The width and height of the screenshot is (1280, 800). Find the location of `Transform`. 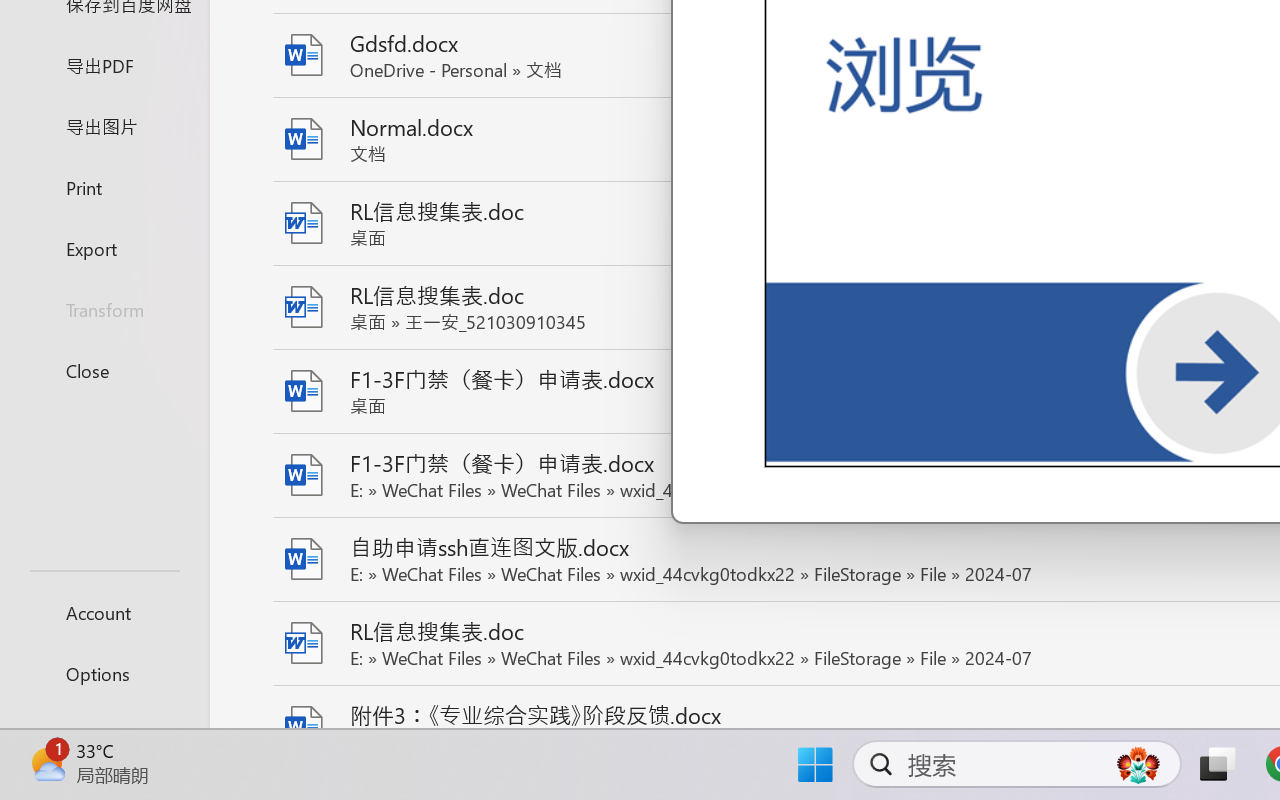

Transform is located at coordinates (104, 310).